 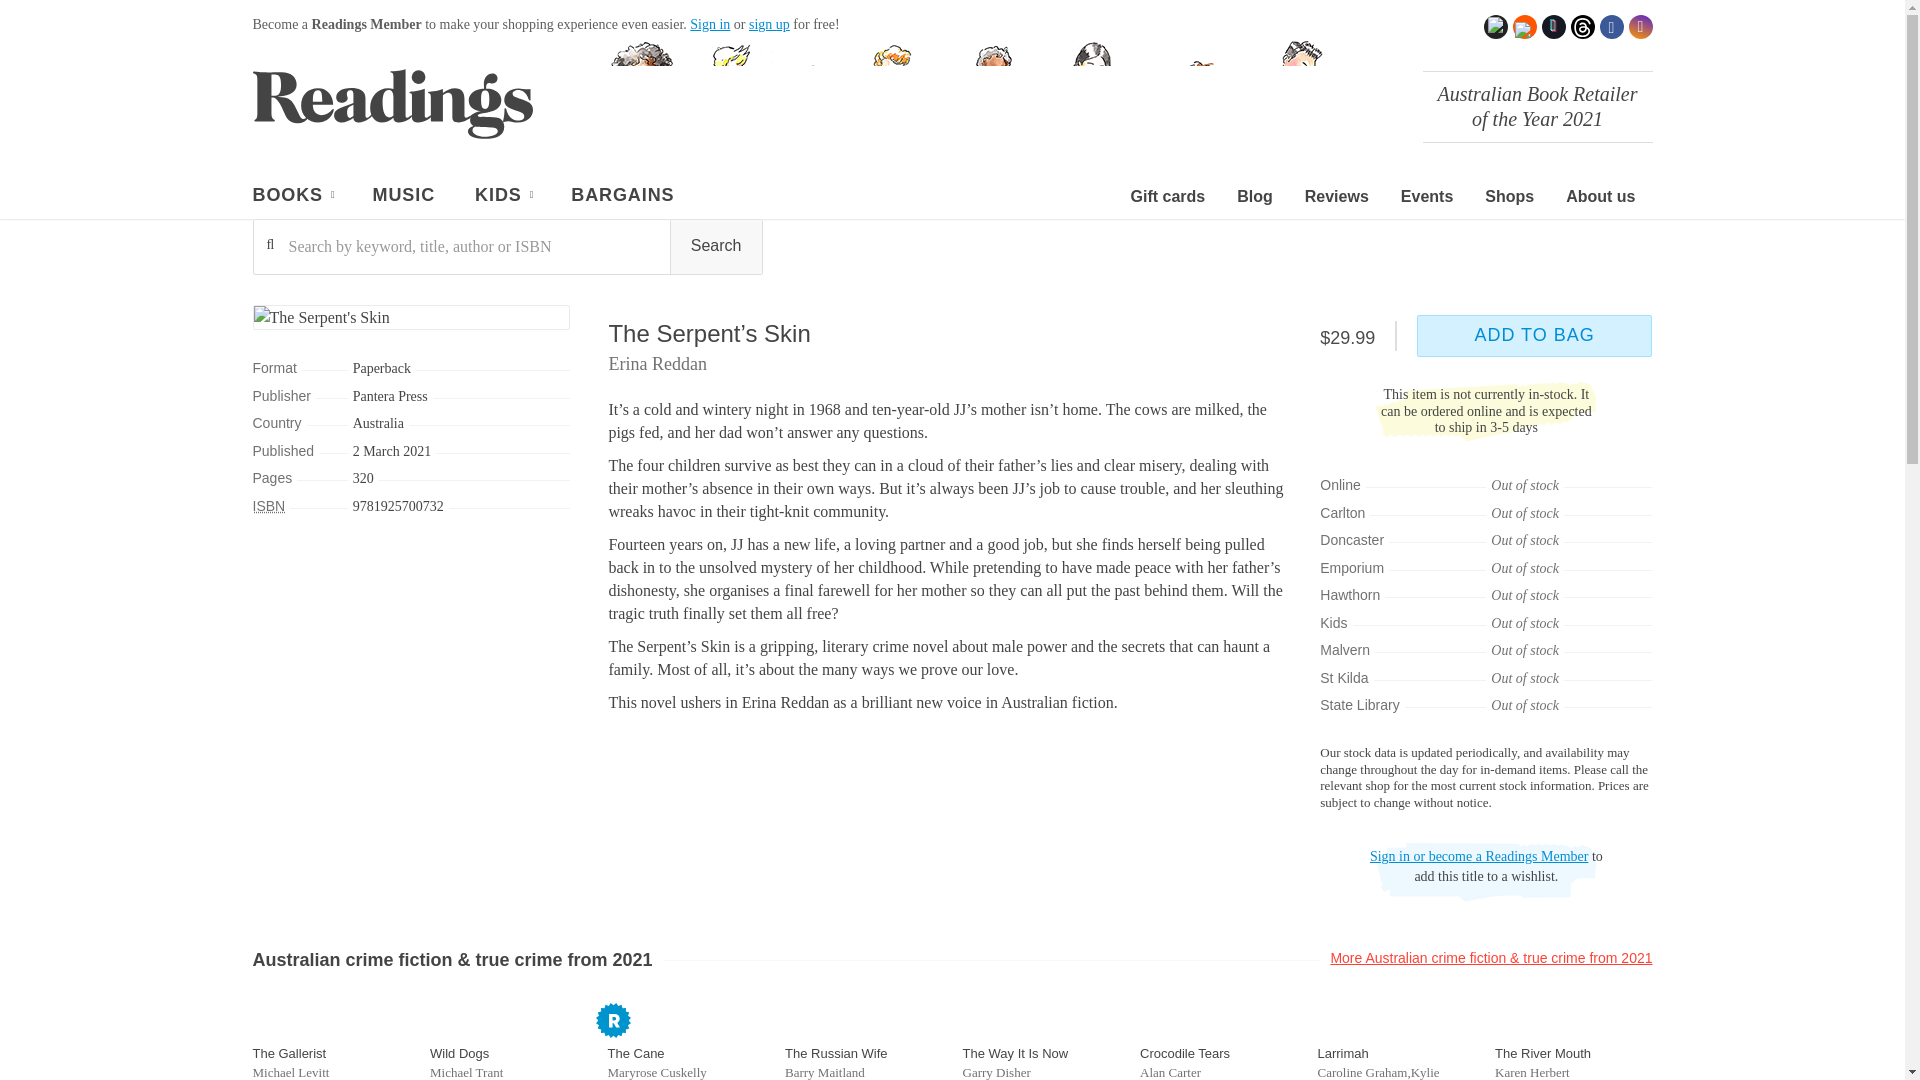 What do you see at coordinates (392, 103) in the screenshot?
I see `Readings` at bounding box center [392, 103].